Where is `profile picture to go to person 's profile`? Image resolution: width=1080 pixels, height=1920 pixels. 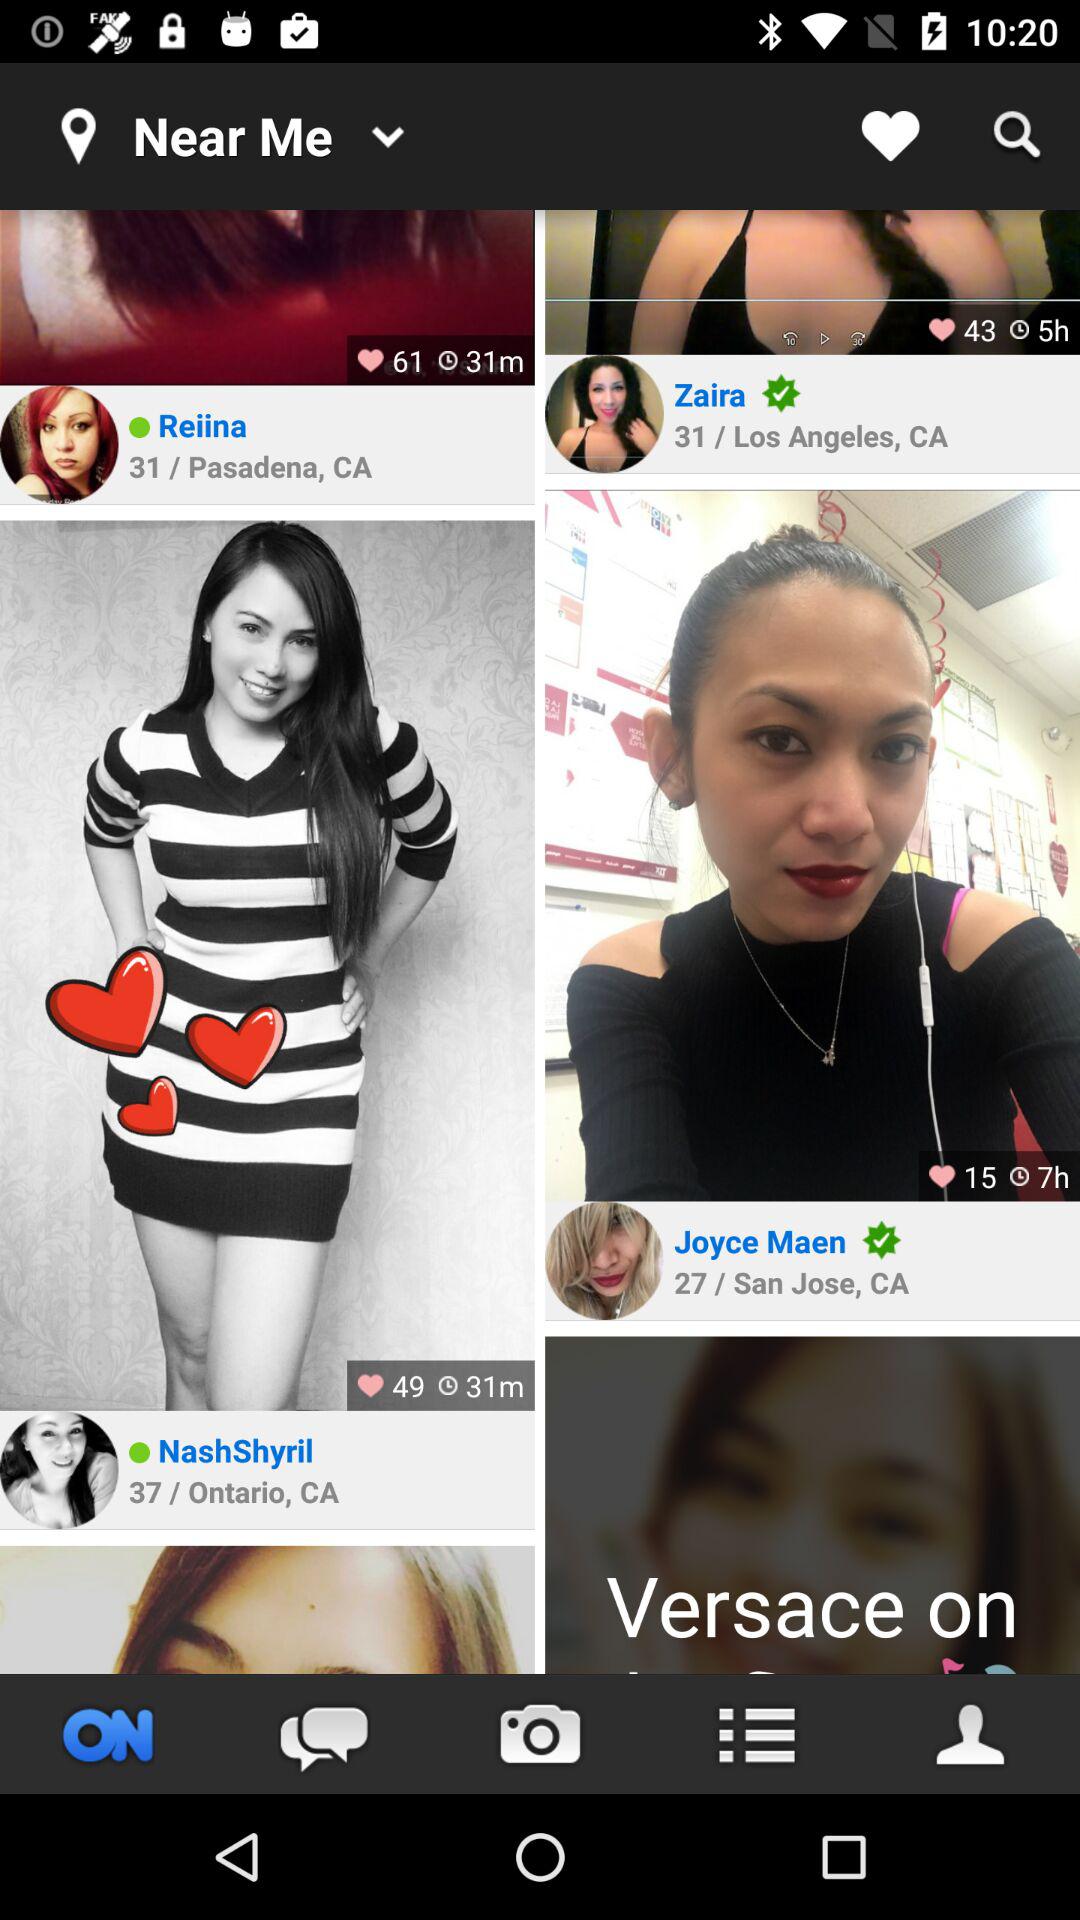
profile picture to go to person 's profile is located at coordinates (604, 1260).